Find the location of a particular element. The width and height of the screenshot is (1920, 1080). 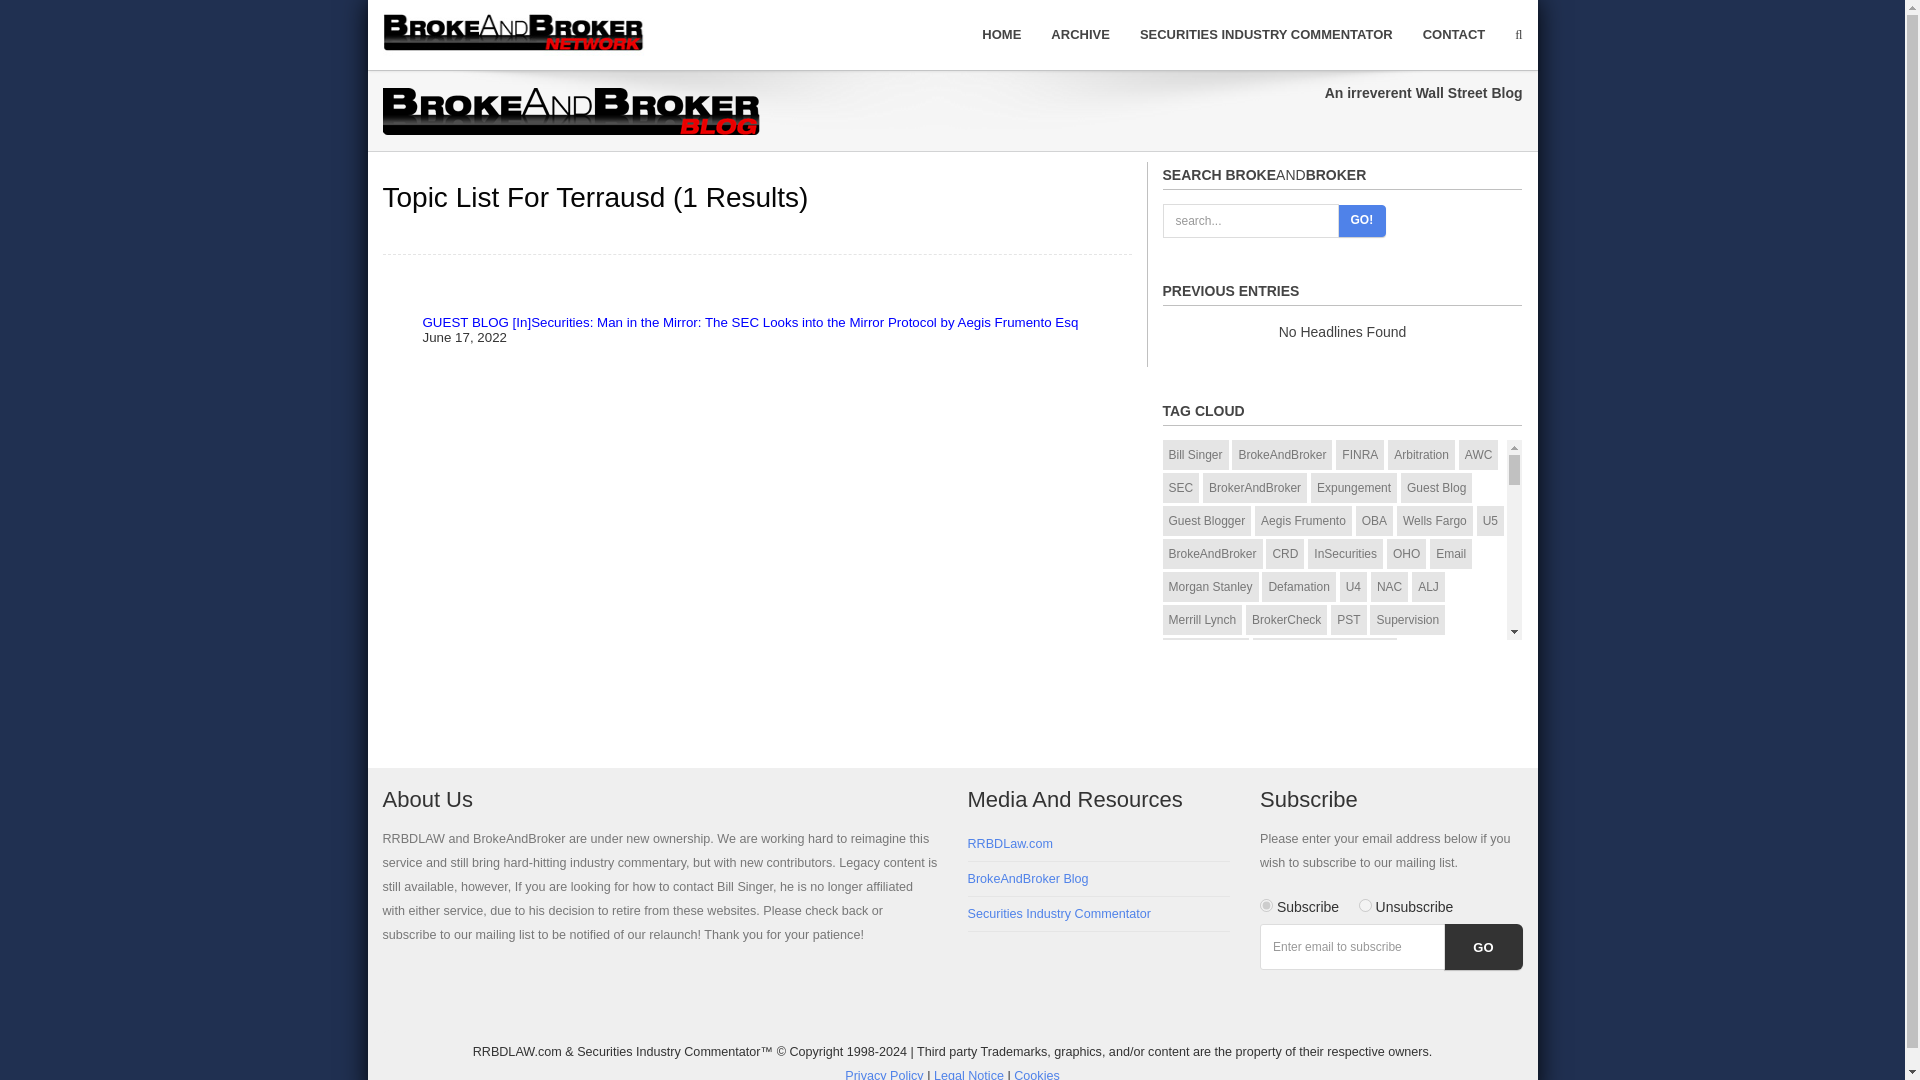

Supervision is located at coordinates (1408, 620).